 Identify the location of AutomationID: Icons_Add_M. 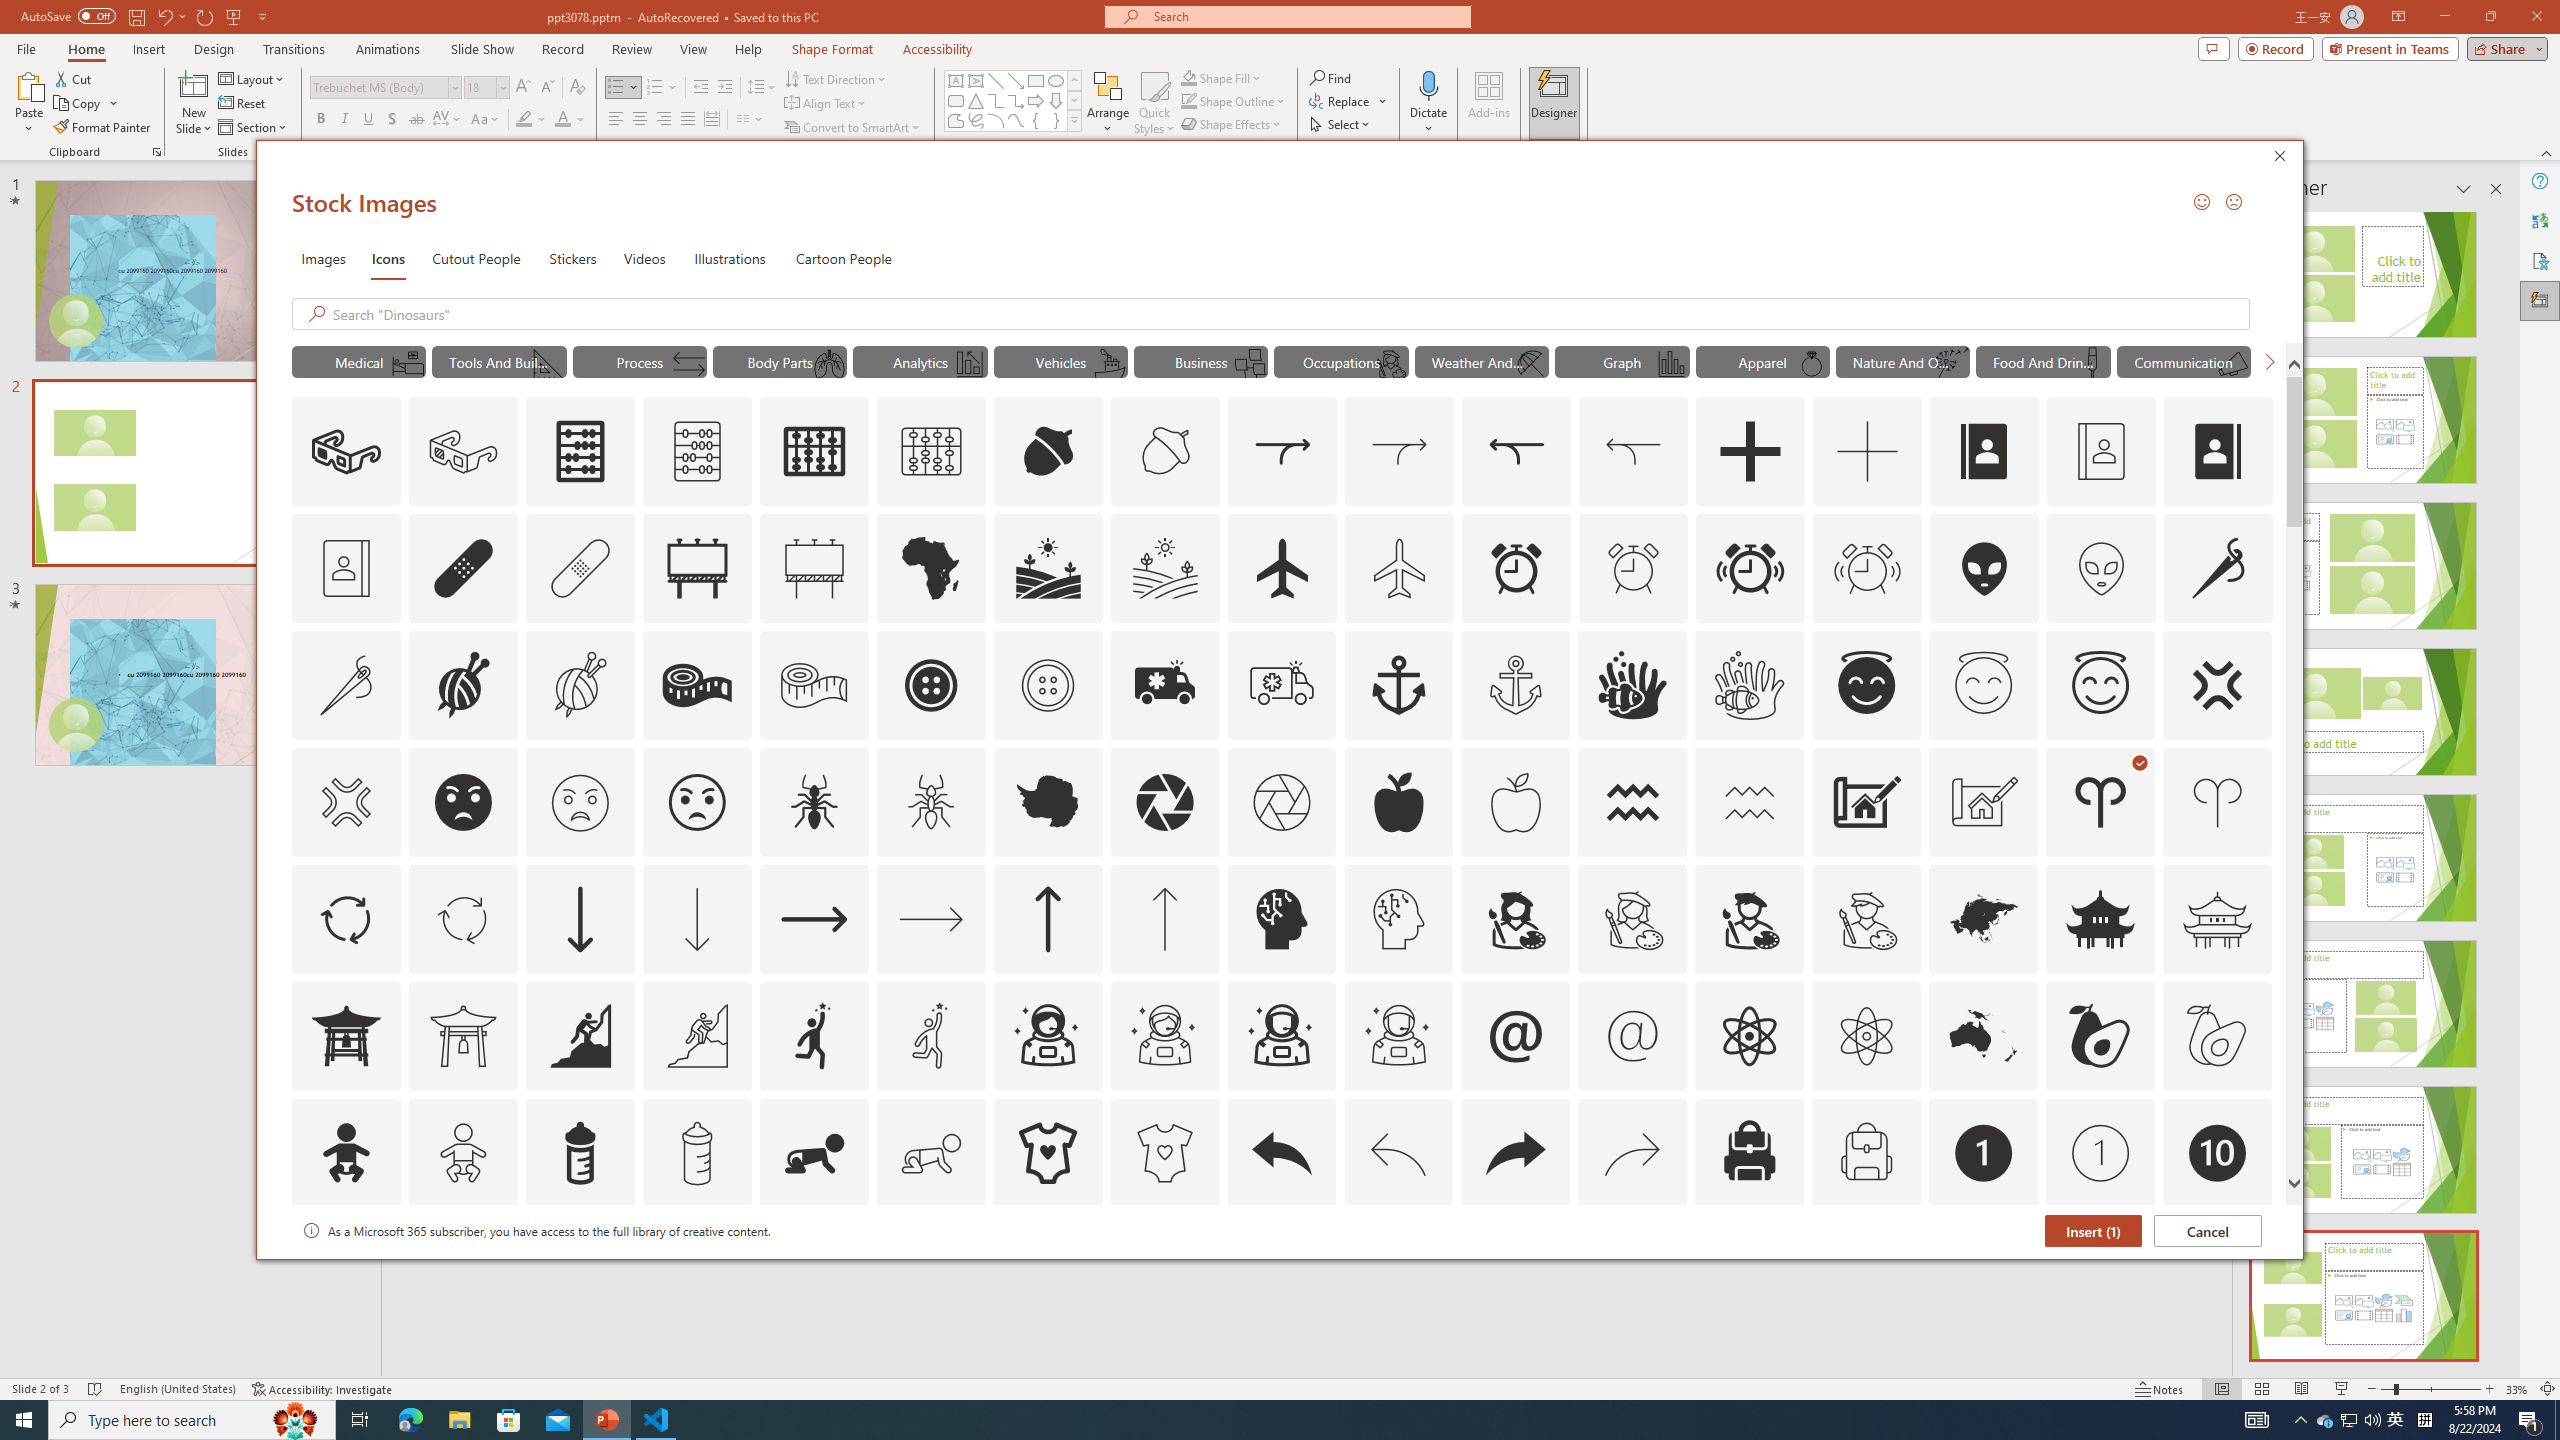
(1868, 452).